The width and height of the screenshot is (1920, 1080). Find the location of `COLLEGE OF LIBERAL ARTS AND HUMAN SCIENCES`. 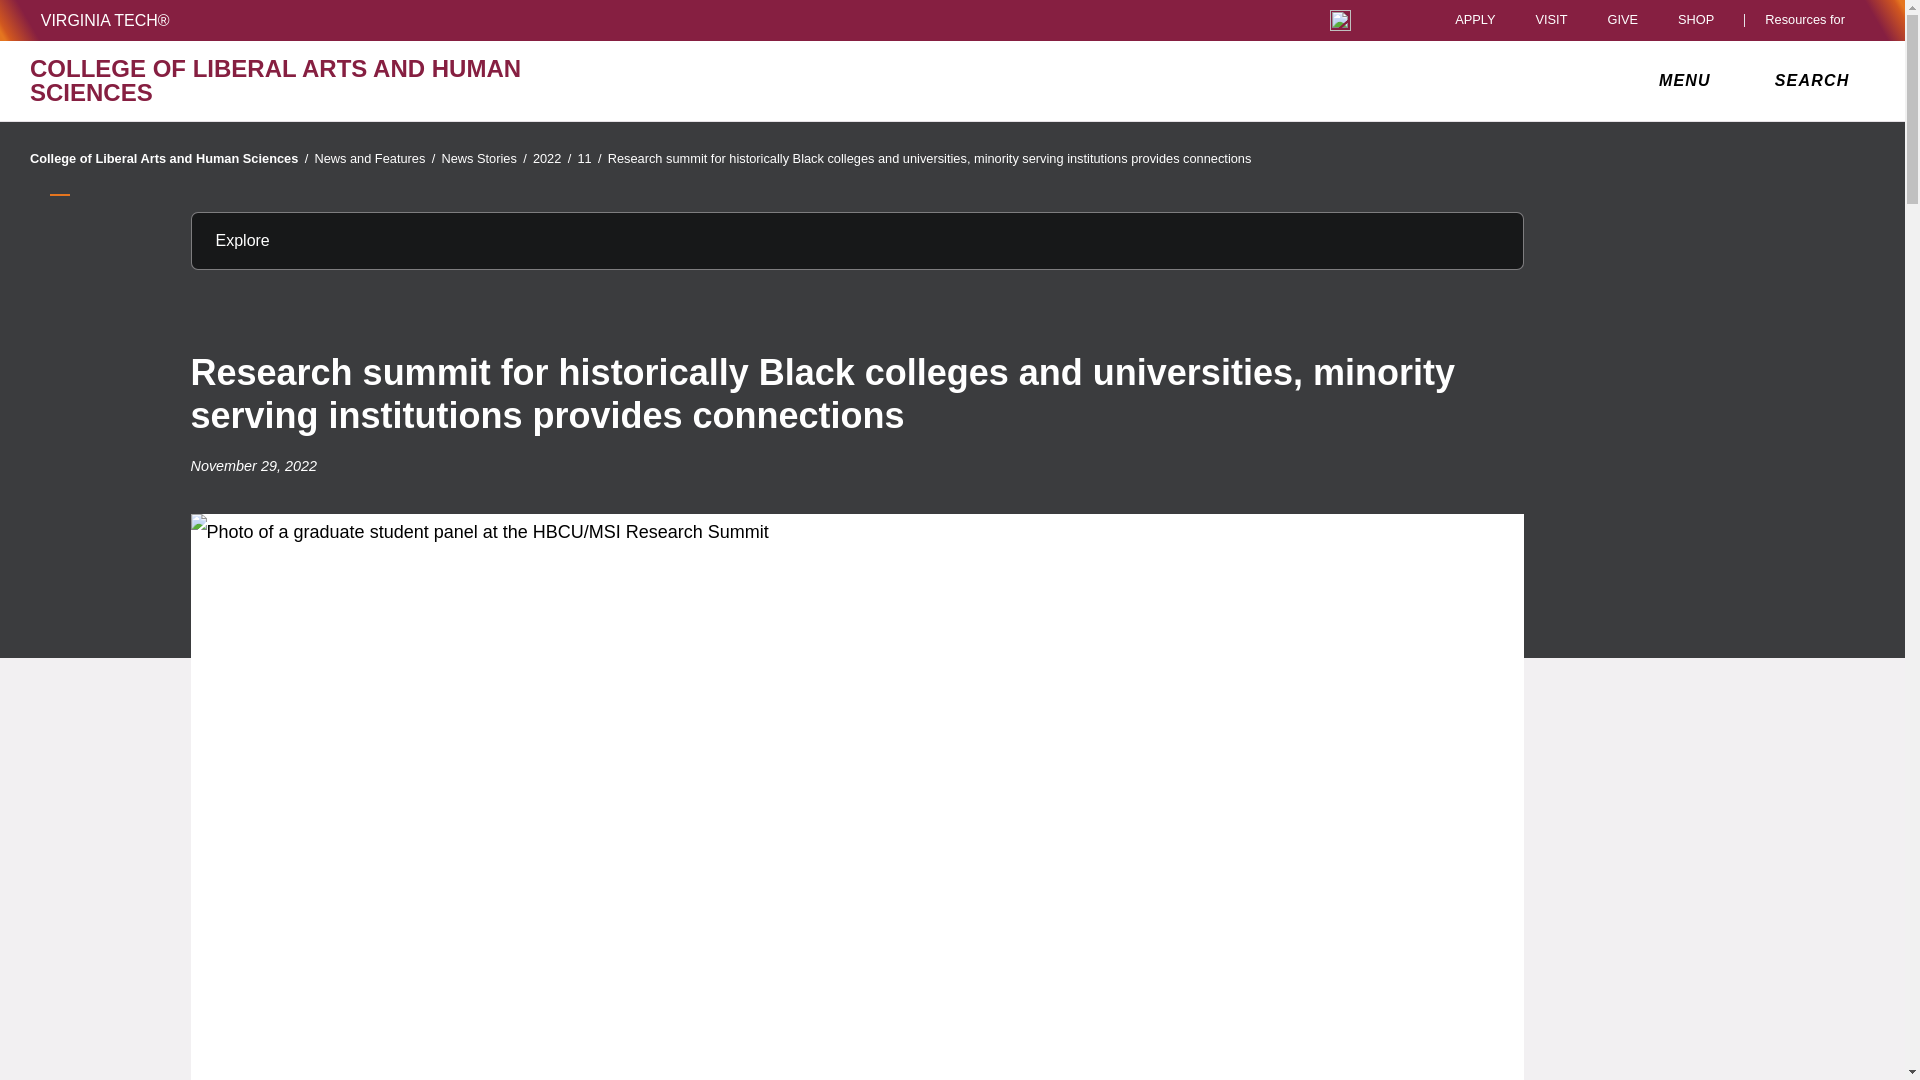

COLLEGE OF LIBERAL ARTS AND HUMAN SCIENCES is located at coordinates (330, 80).